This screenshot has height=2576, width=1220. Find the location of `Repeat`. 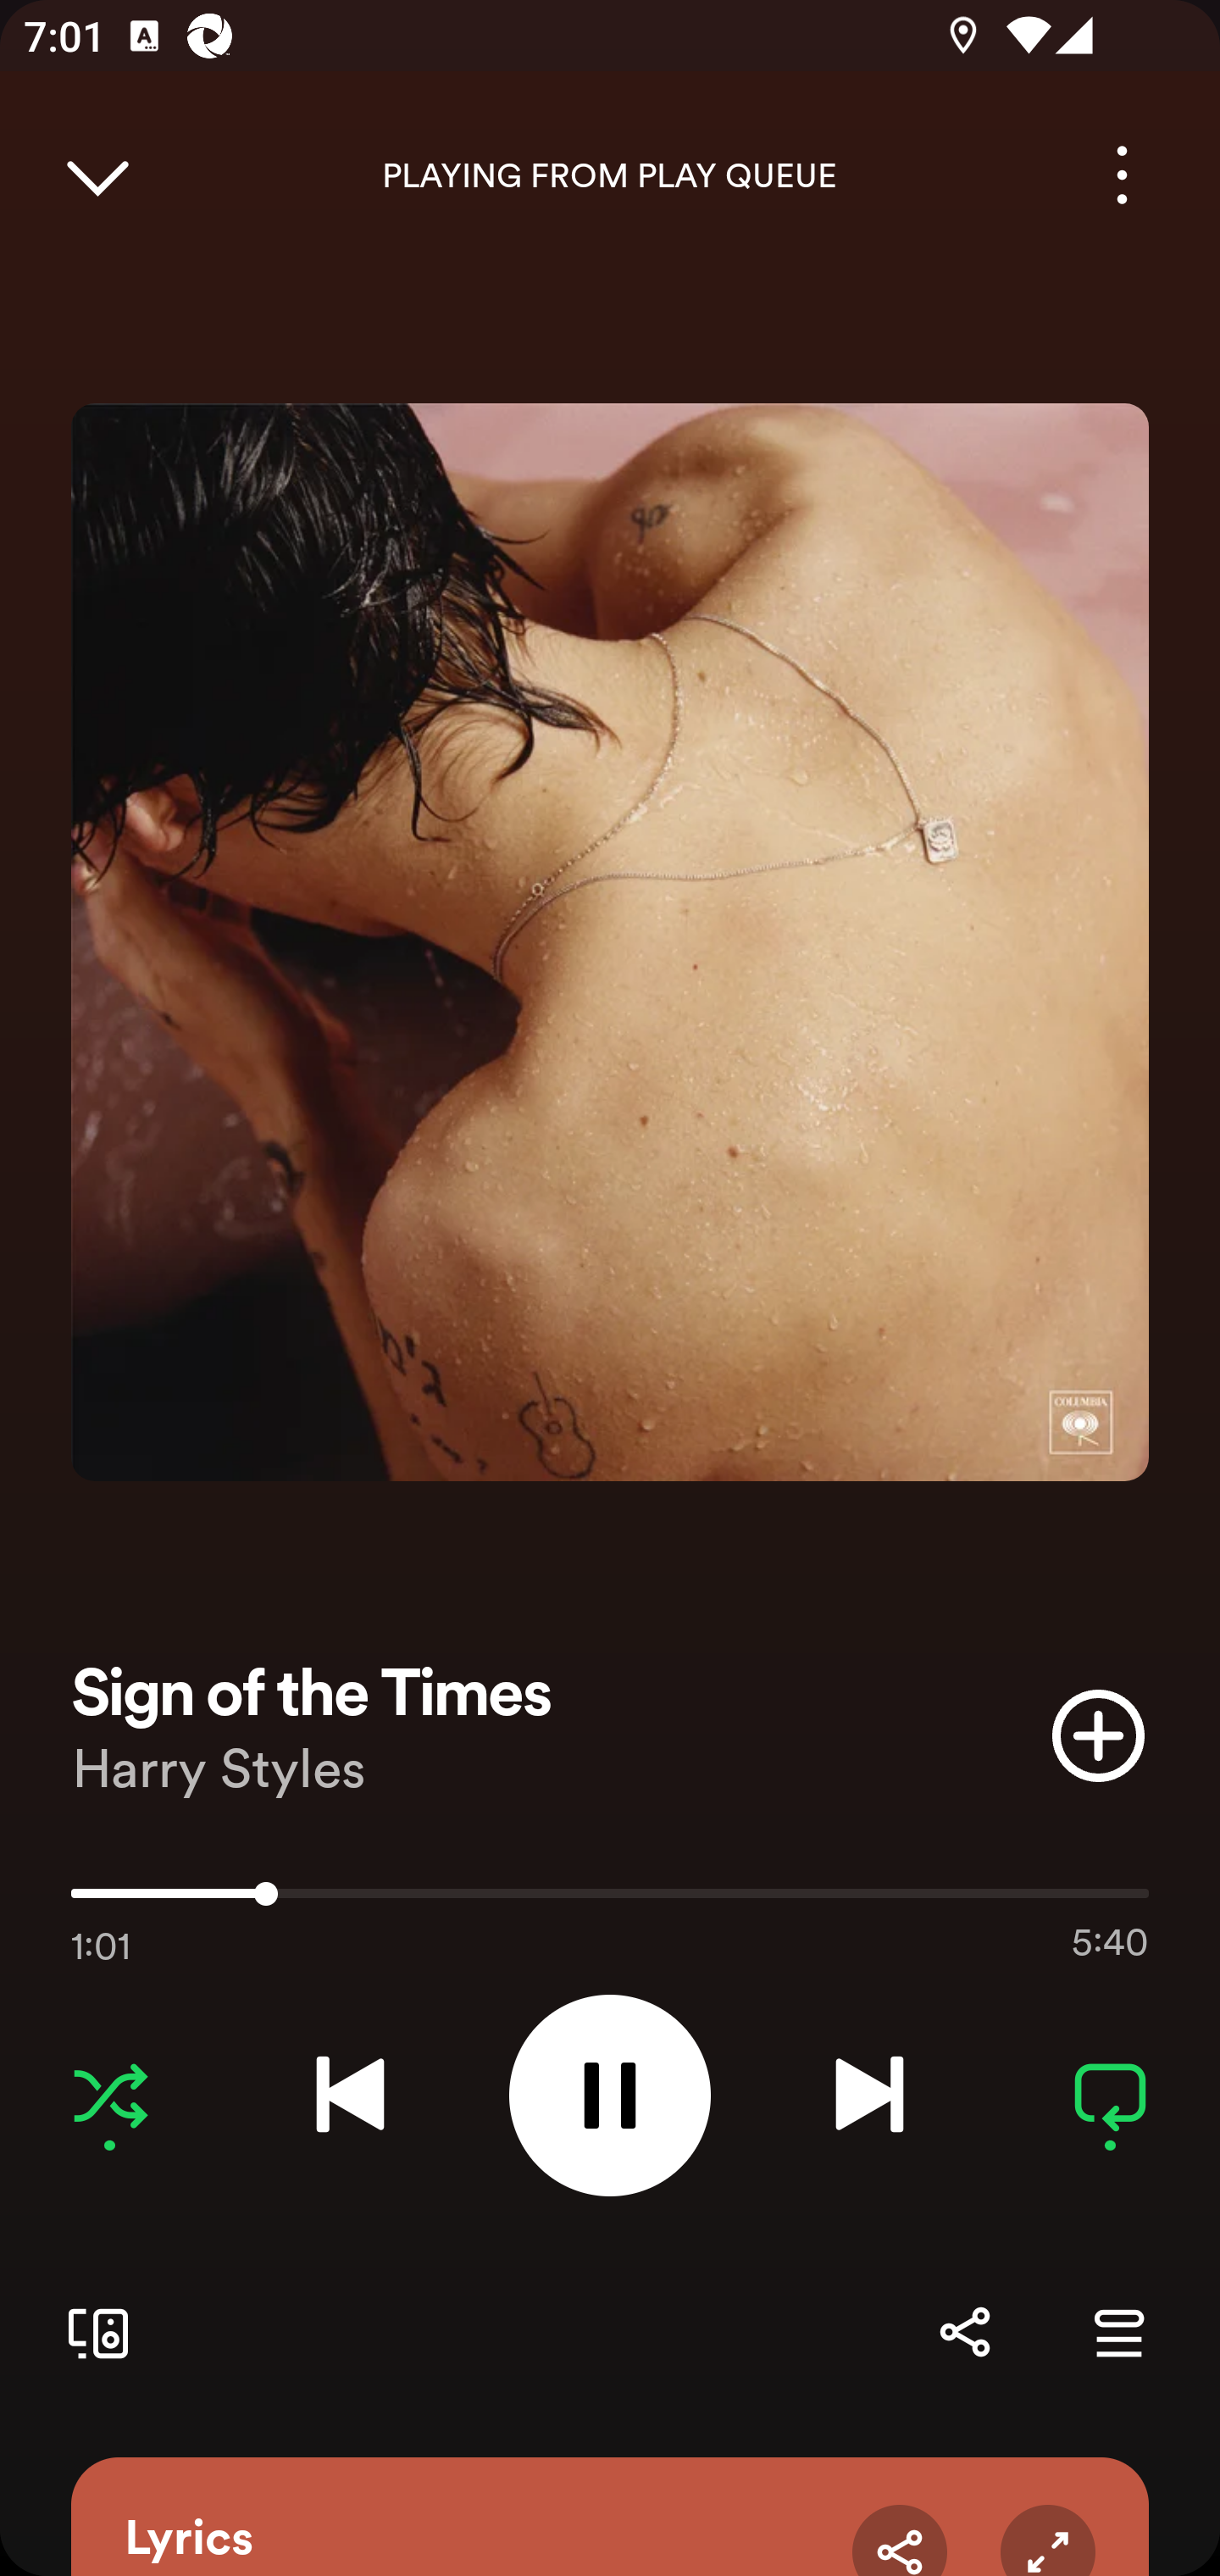

Repeat is located at coordinates (1110, 2095).